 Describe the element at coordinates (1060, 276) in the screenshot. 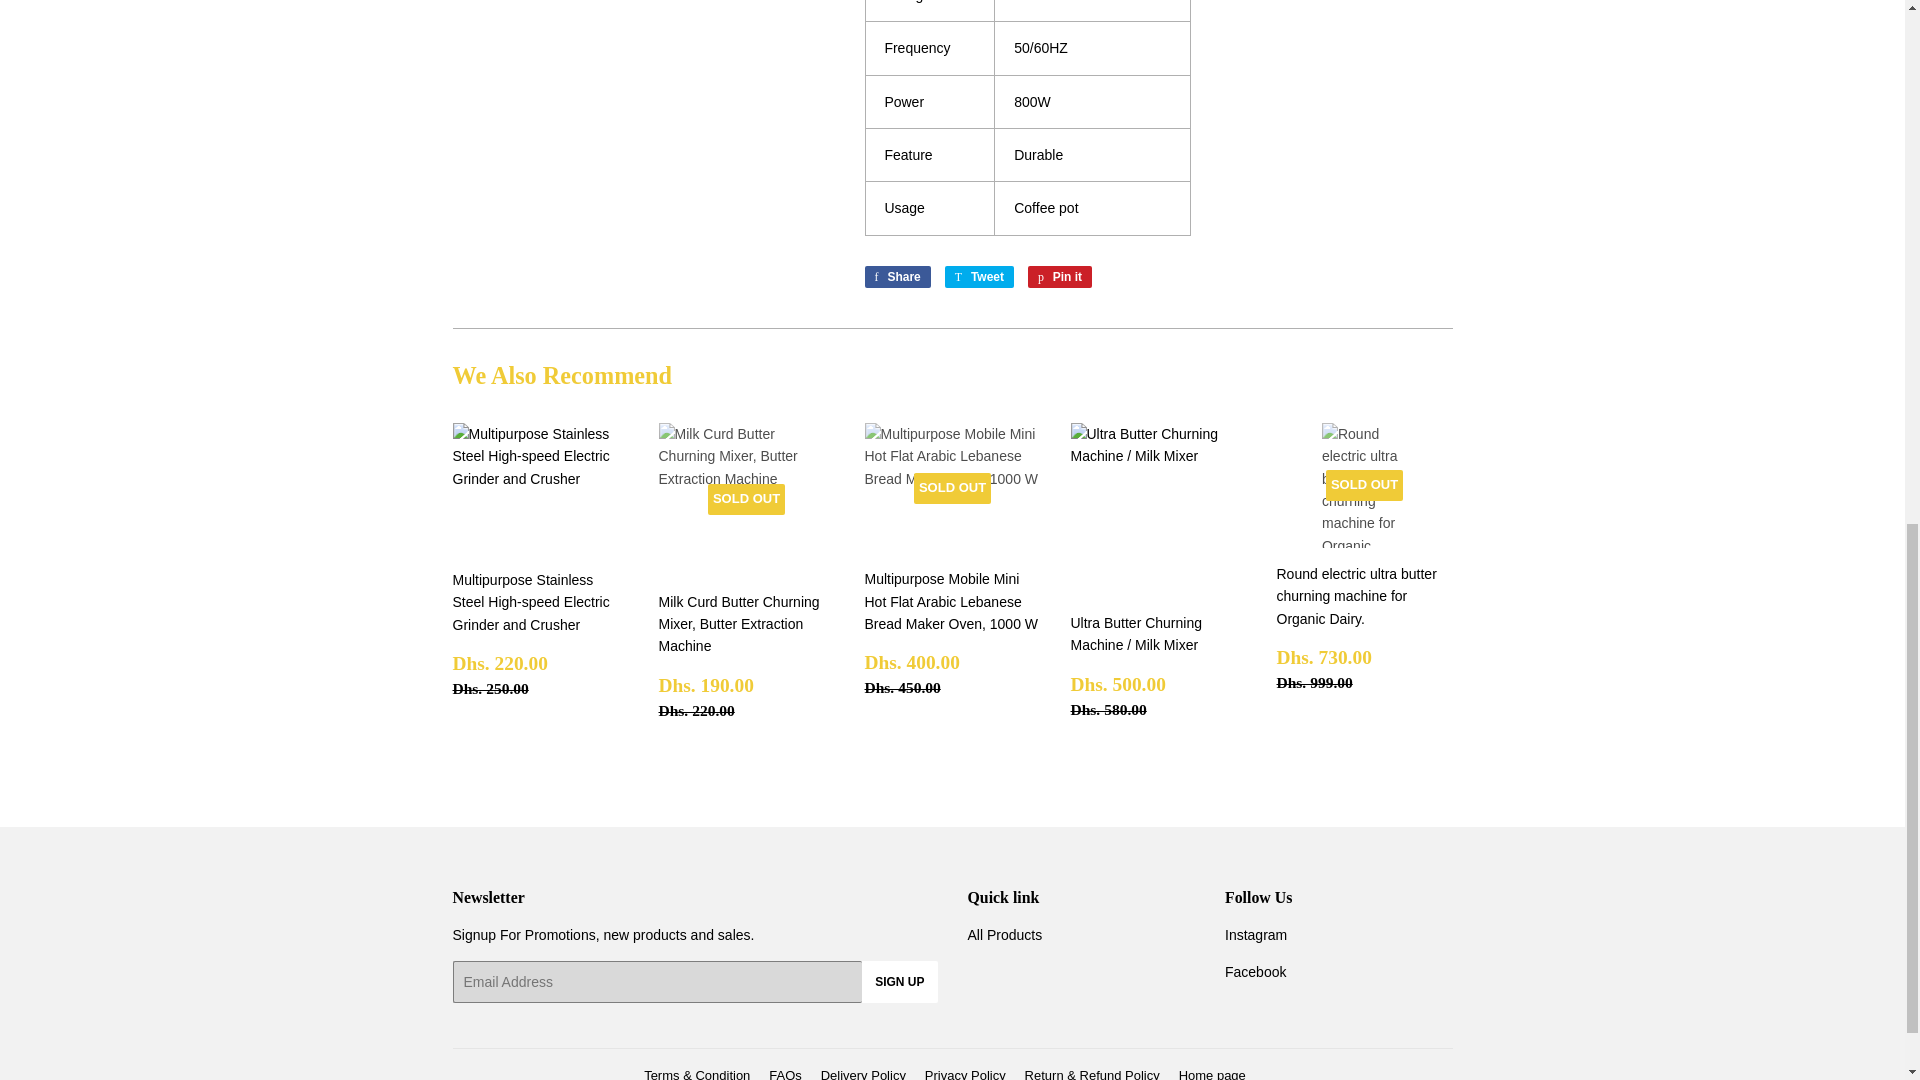

I see `Tweet on Twitter` at that location.